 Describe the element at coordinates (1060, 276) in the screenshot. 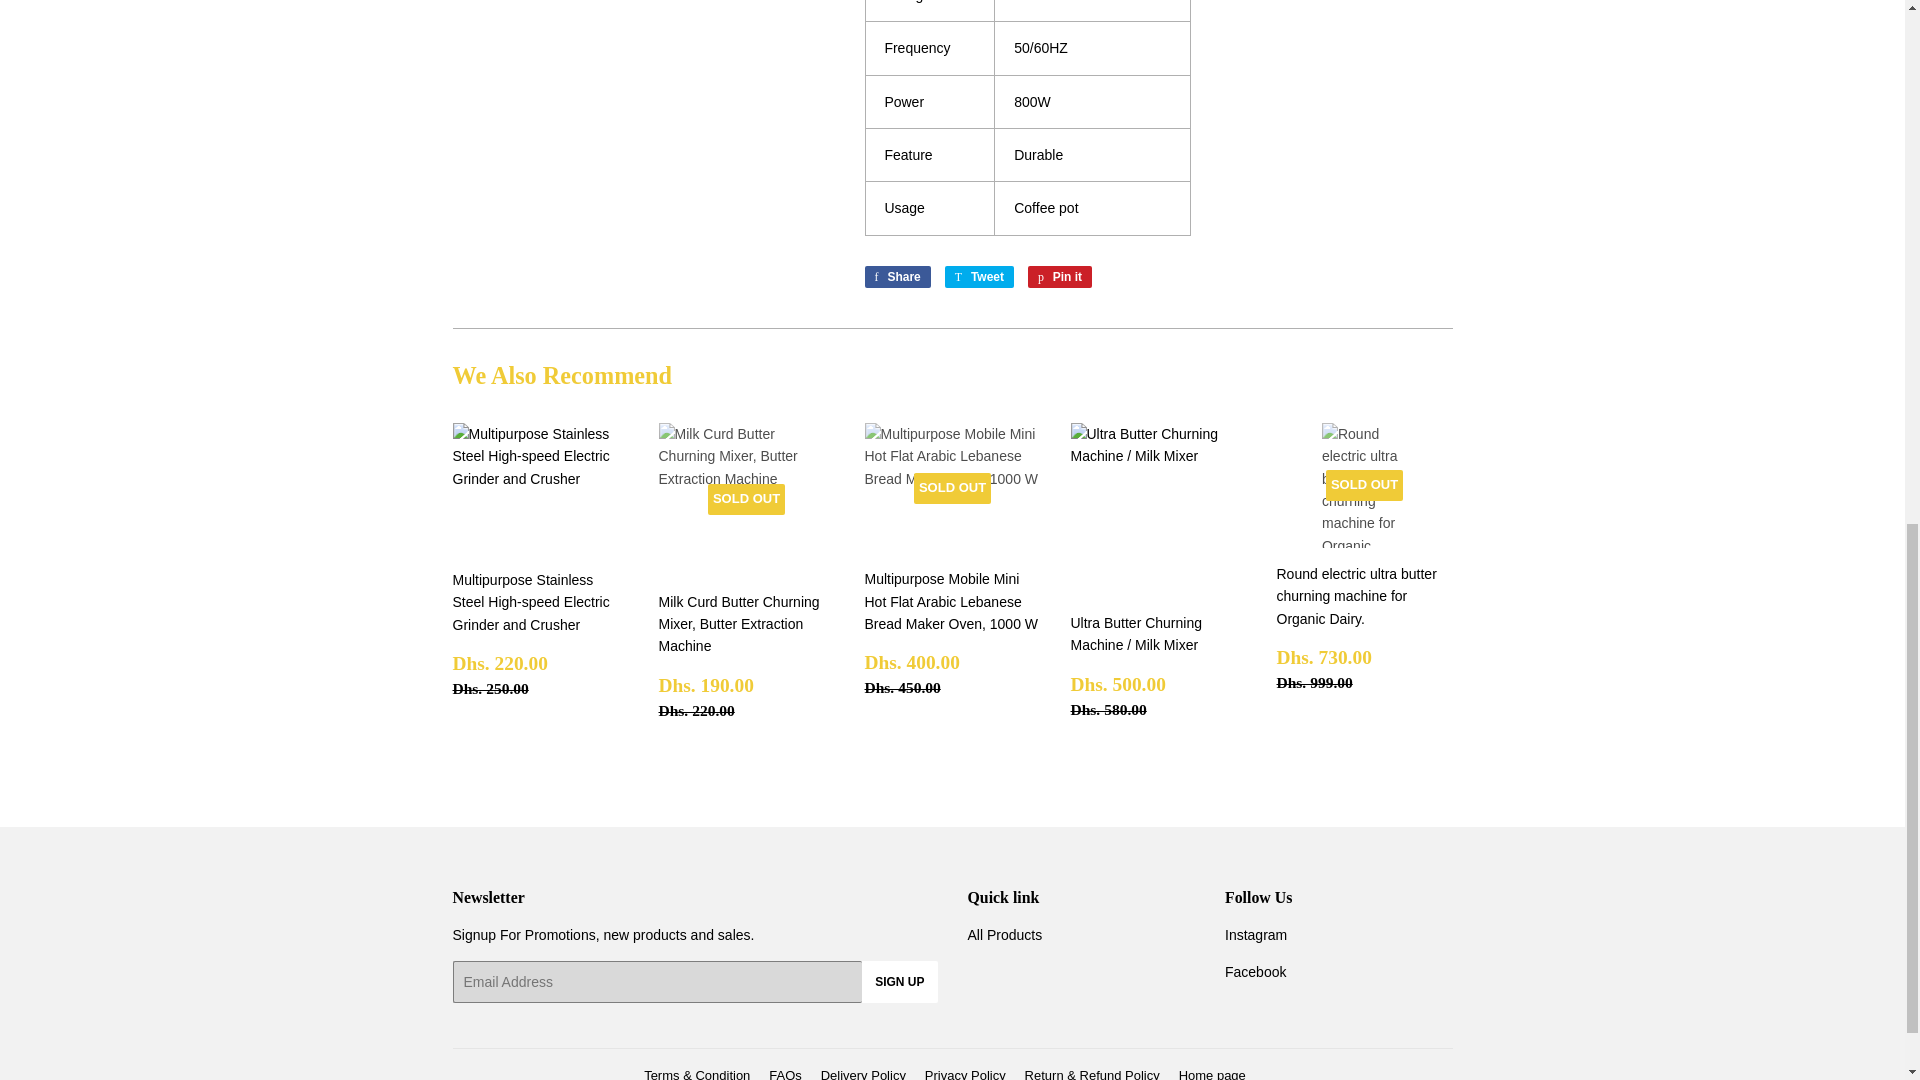

I see `Tweet on Twitter` at that location.